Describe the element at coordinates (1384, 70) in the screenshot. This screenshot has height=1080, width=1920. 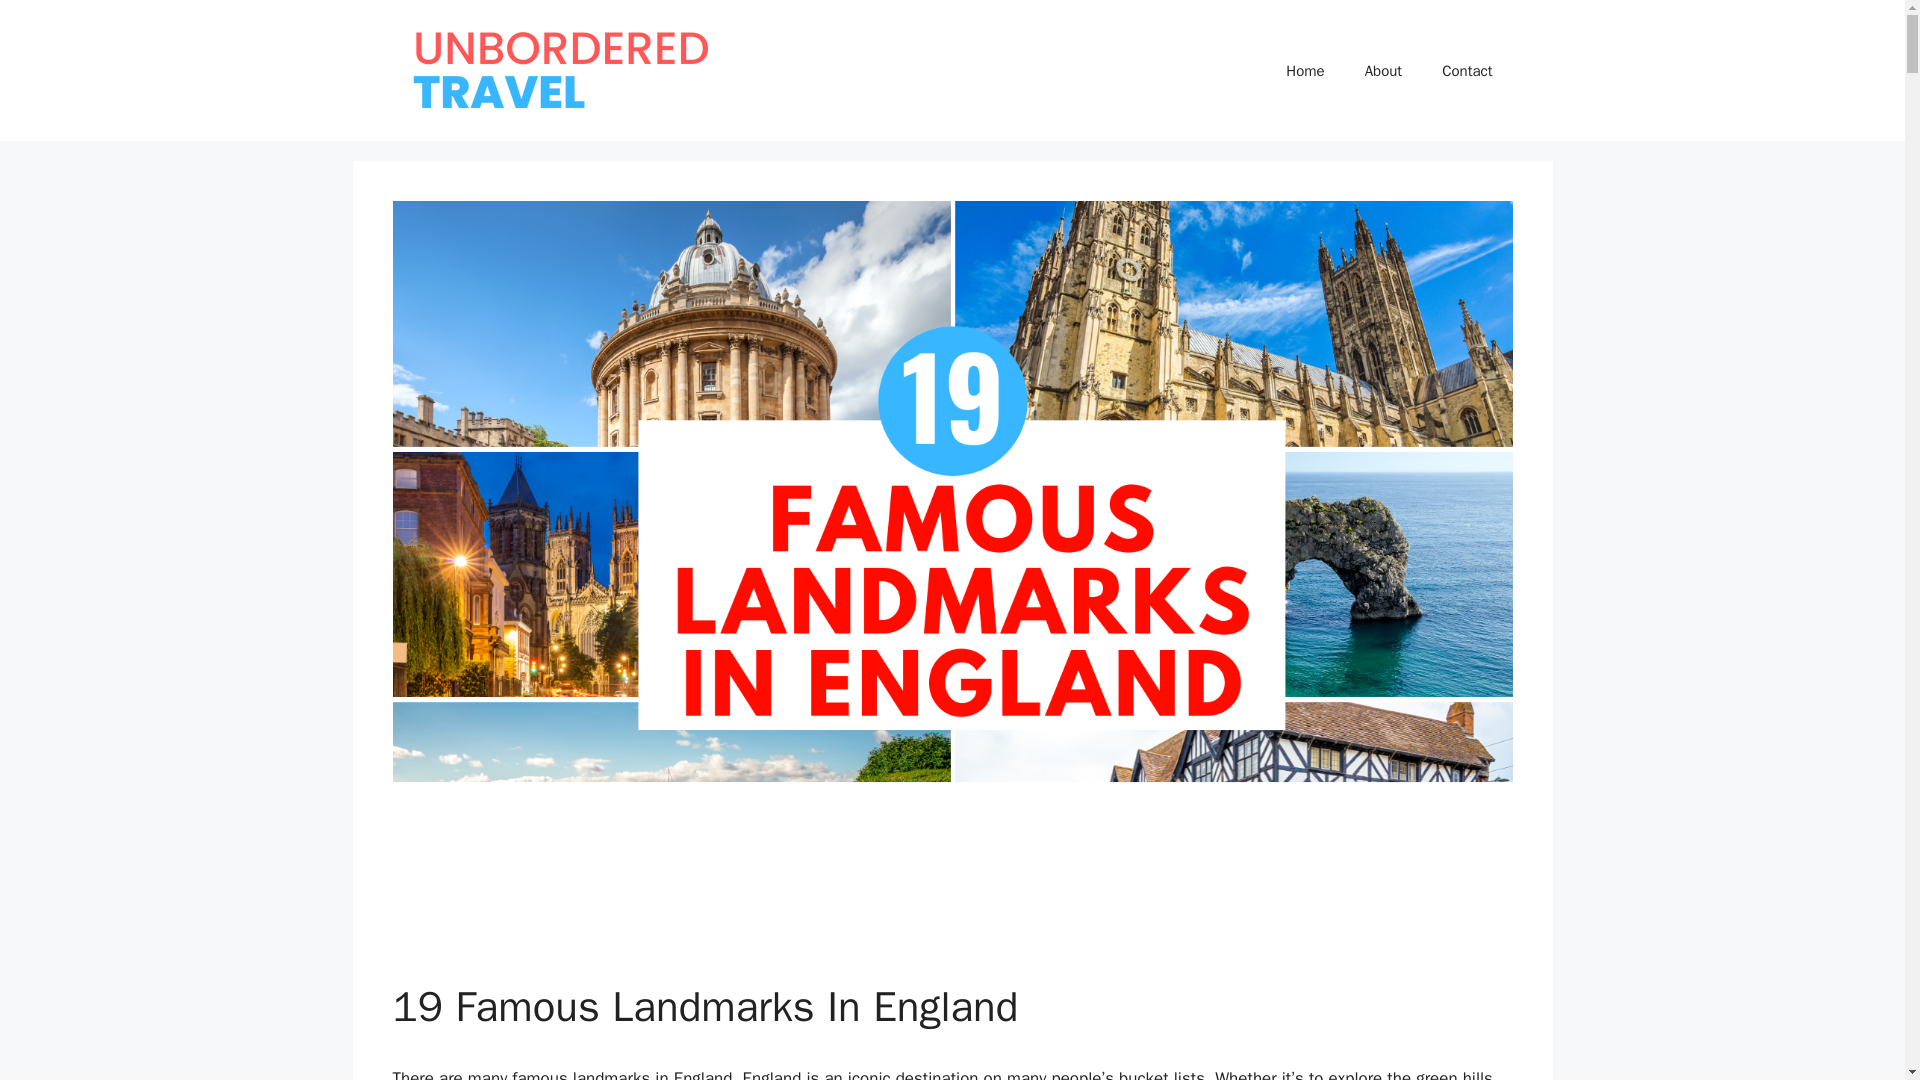
I see `About` at that location.